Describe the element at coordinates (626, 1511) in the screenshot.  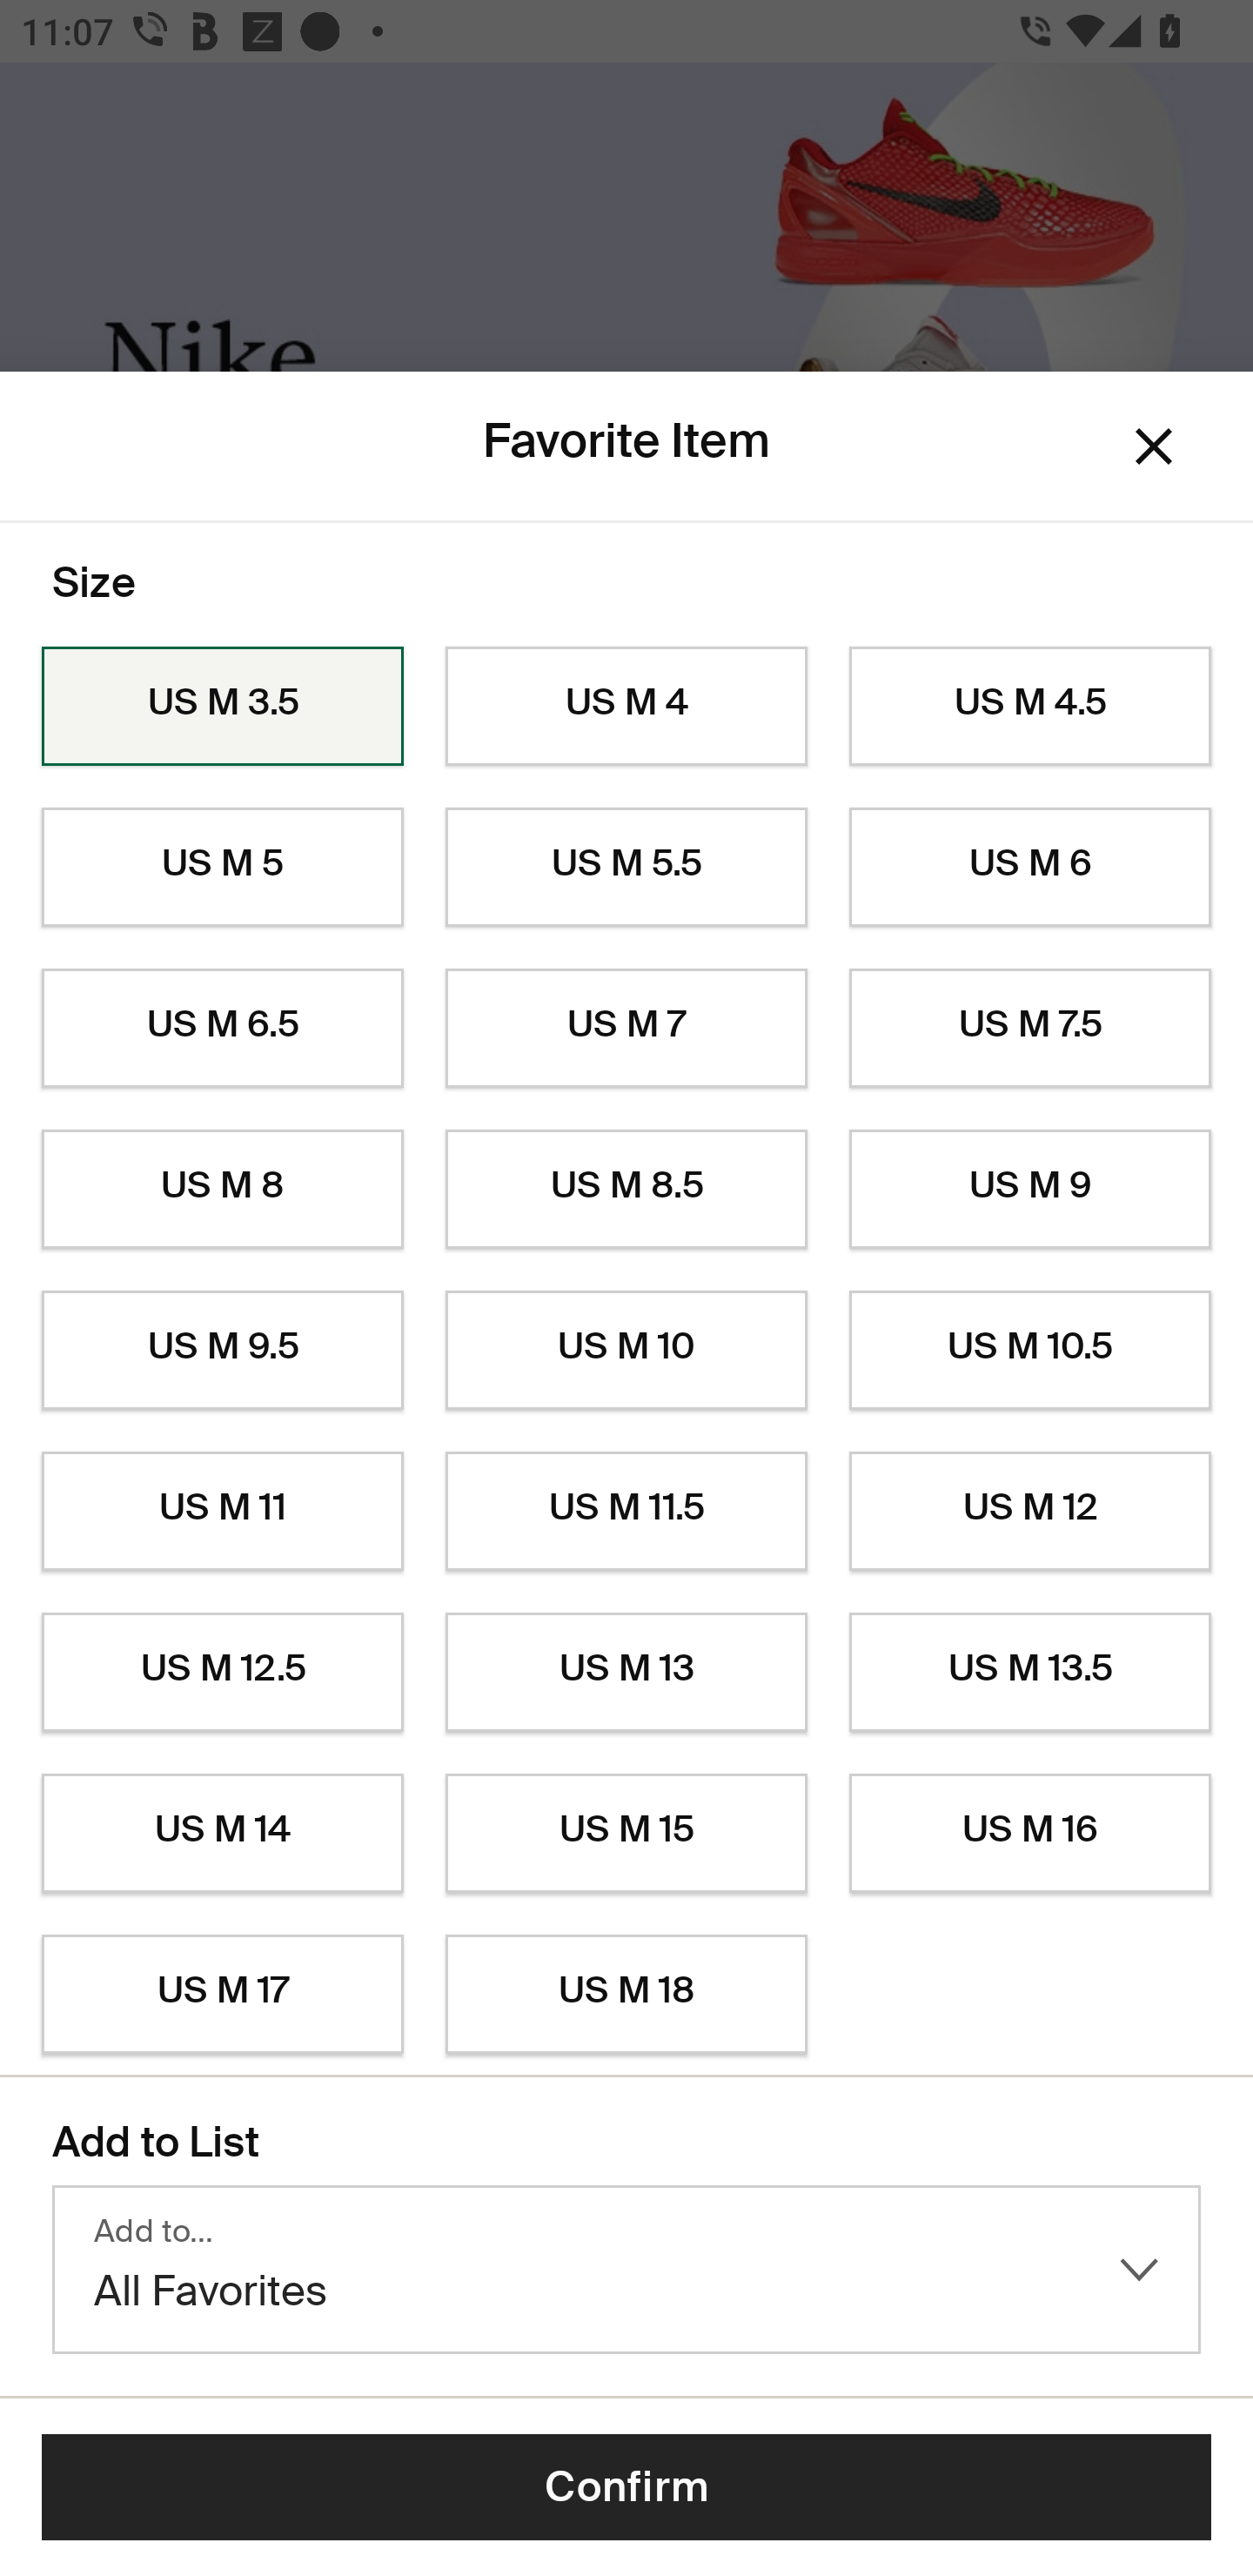
I see `US M 11.5` at that location.